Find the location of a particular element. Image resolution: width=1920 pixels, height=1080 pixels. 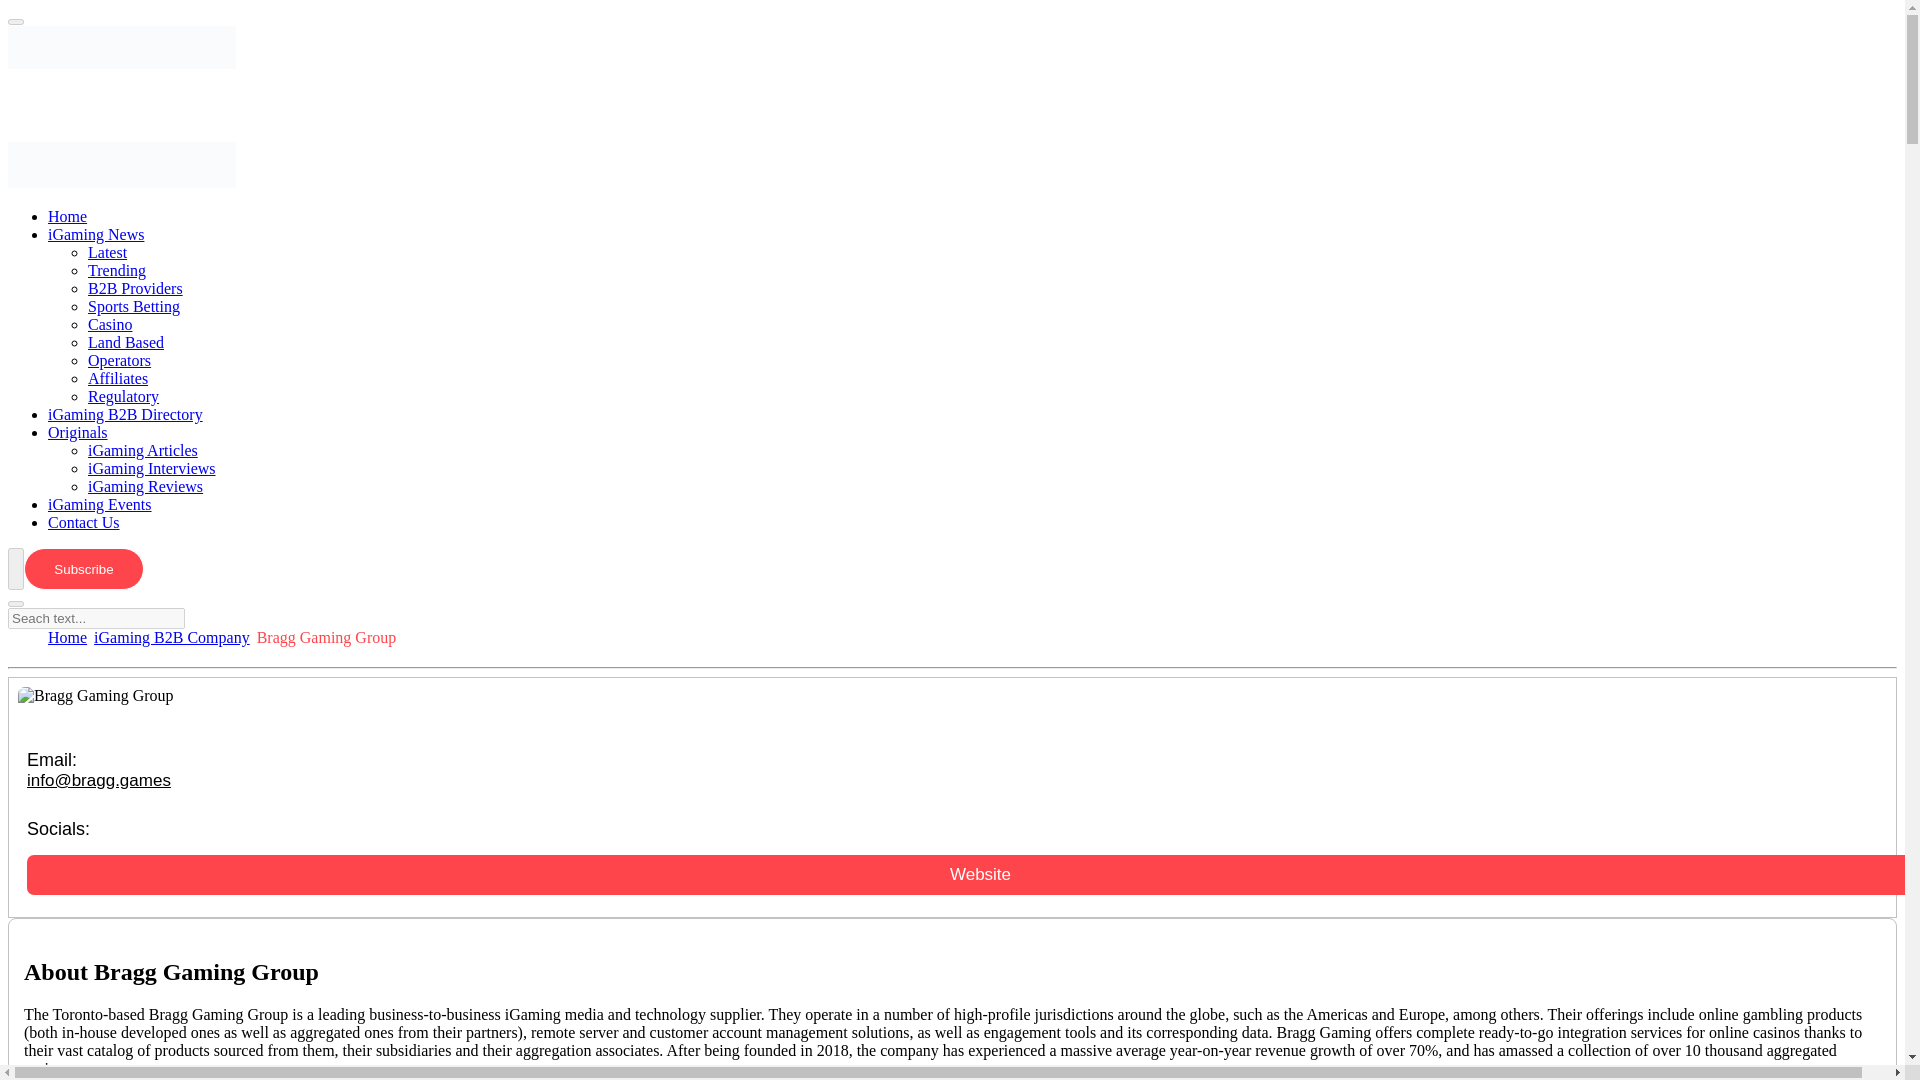

B2B Providers is located at coordinates (155, 288).